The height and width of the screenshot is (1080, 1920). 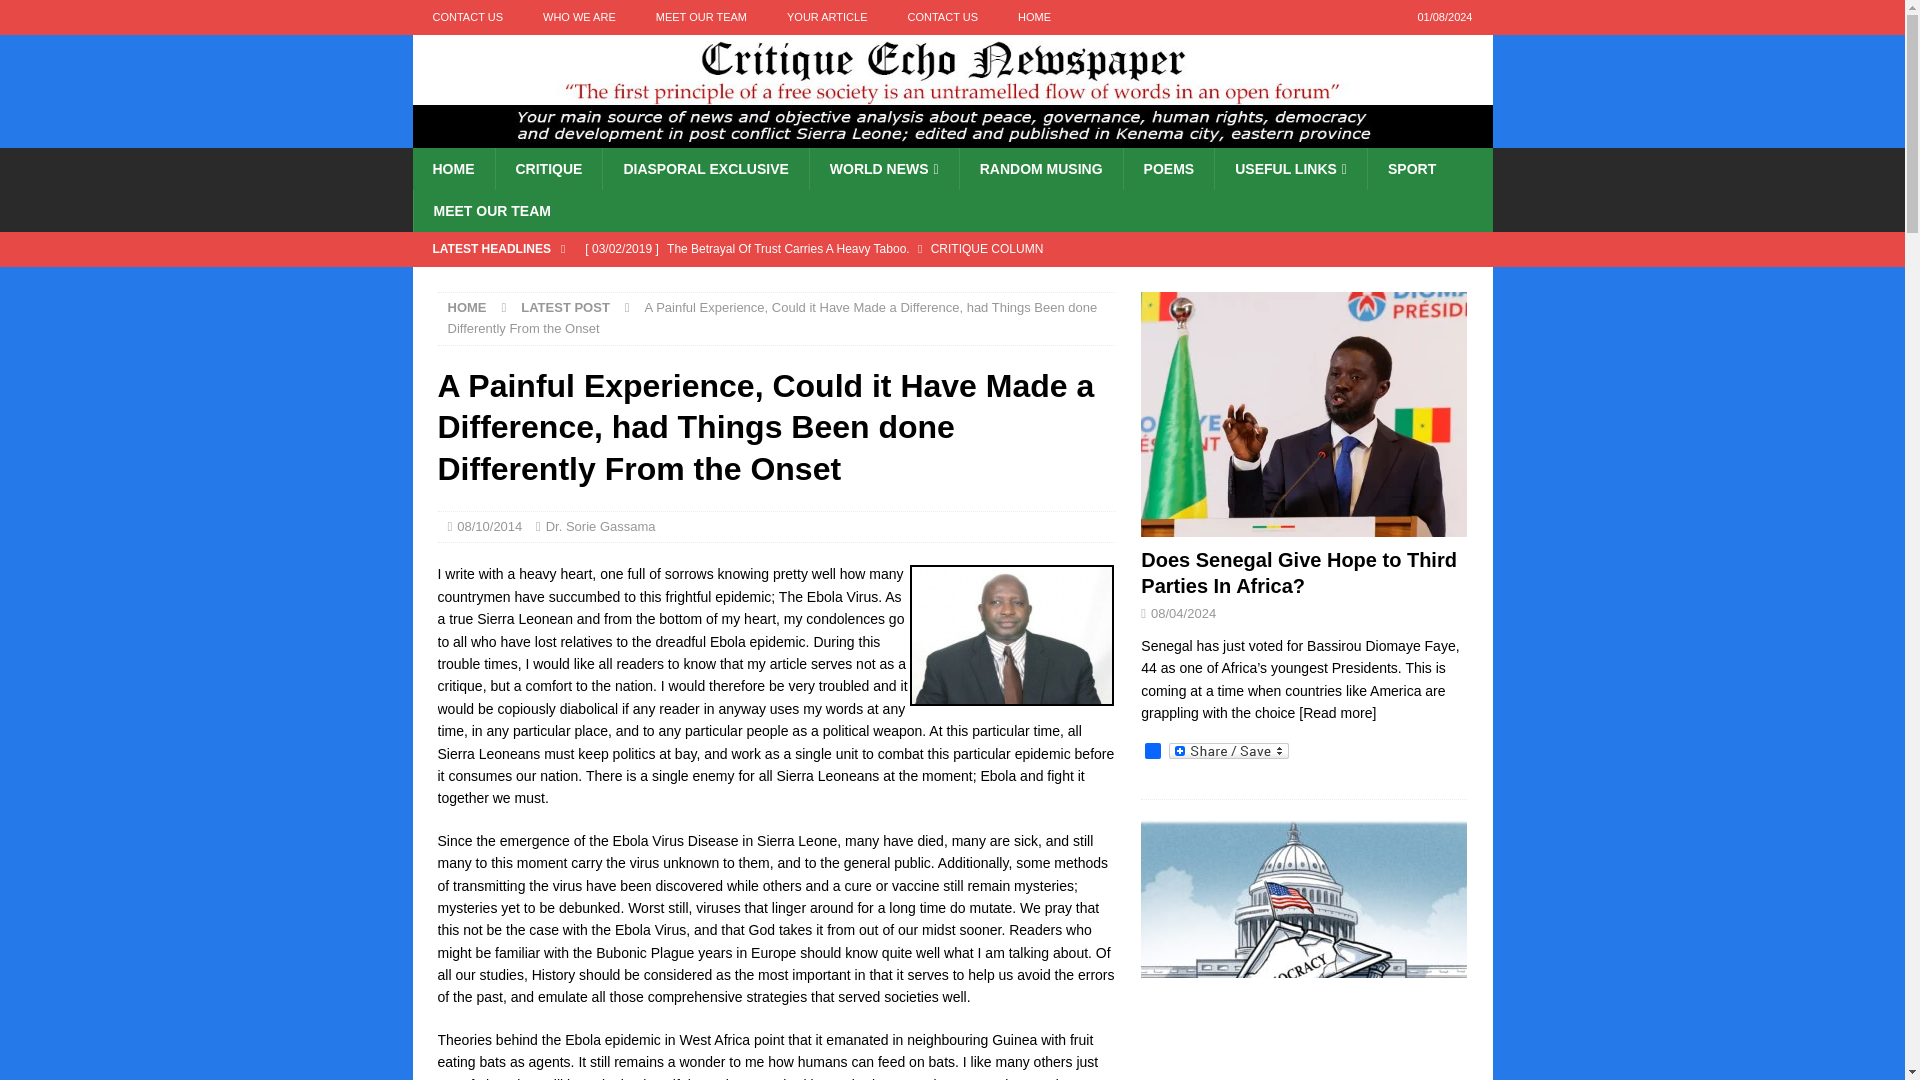 I want to click on HOME, so click(x=452, y=168).